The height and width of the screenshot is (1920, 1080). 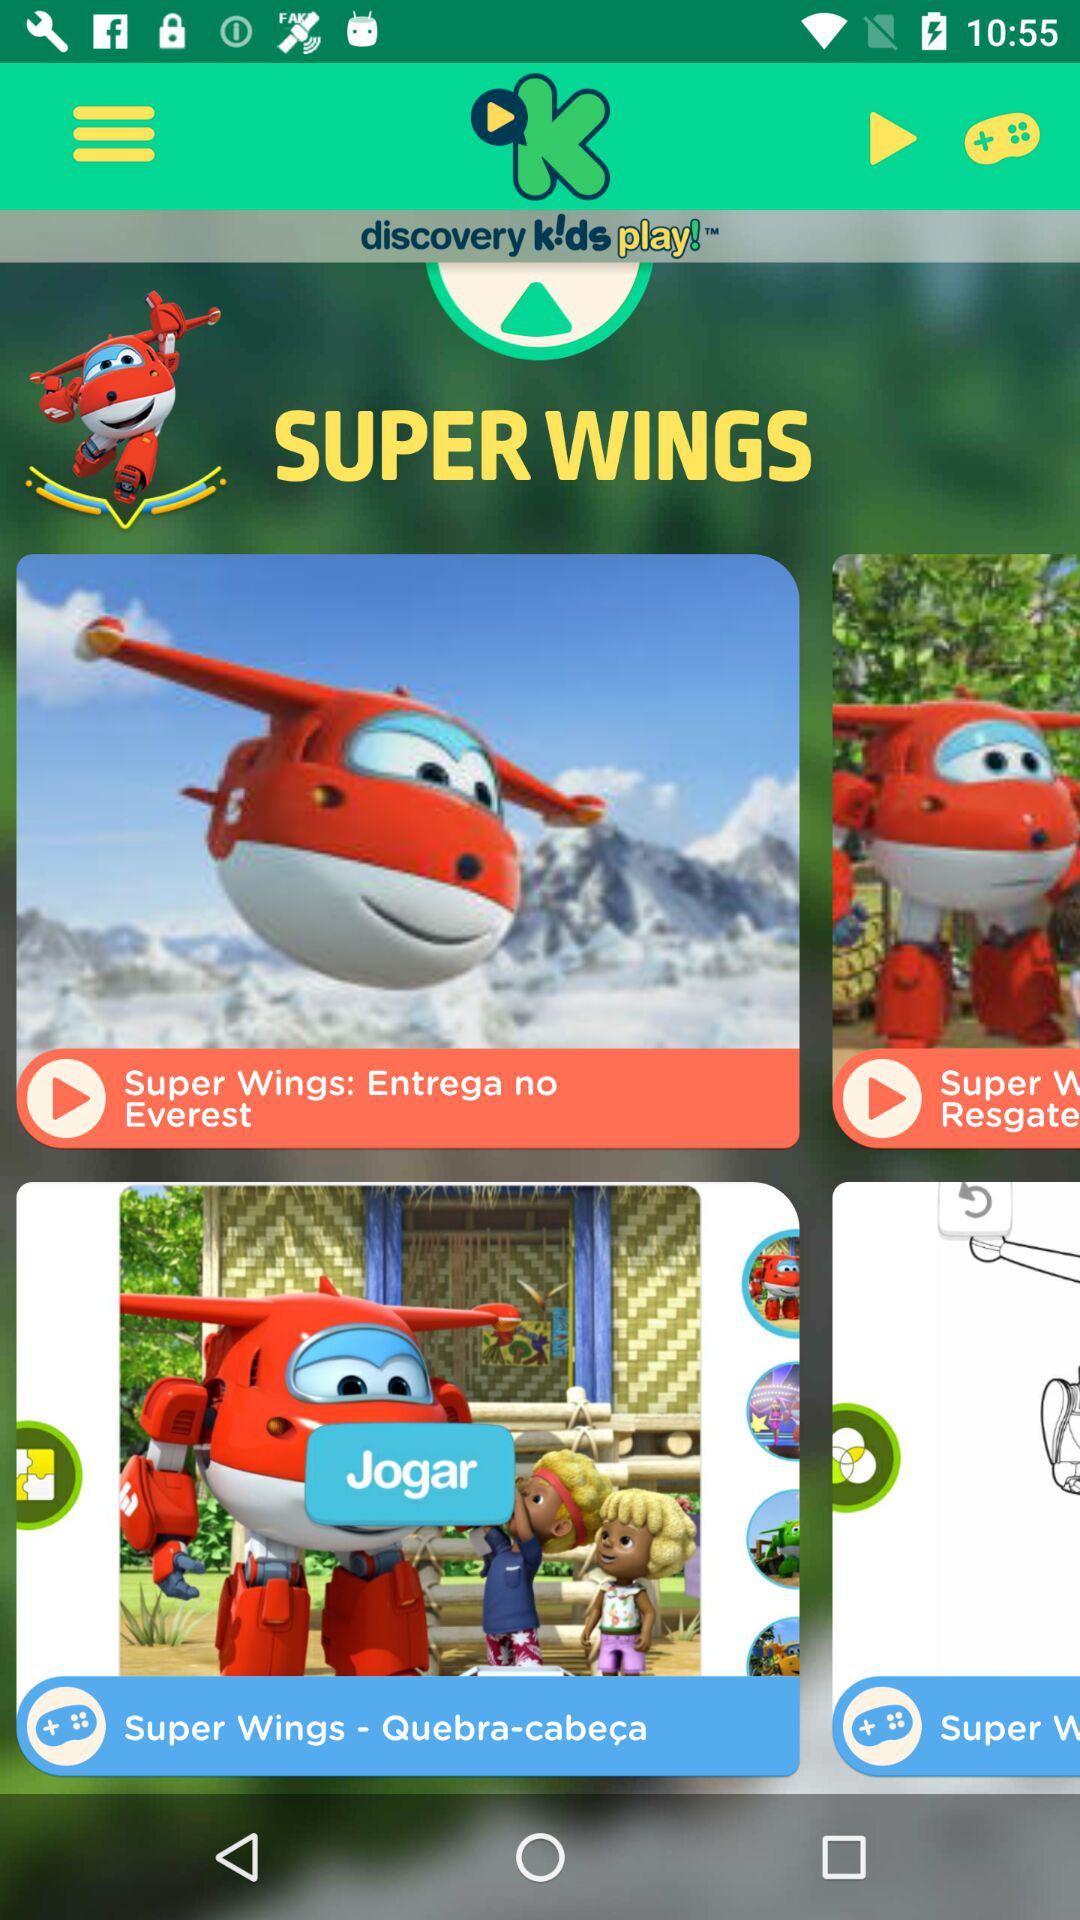 I want to click on tap the icon above super wings, so click(x=539, y=312).